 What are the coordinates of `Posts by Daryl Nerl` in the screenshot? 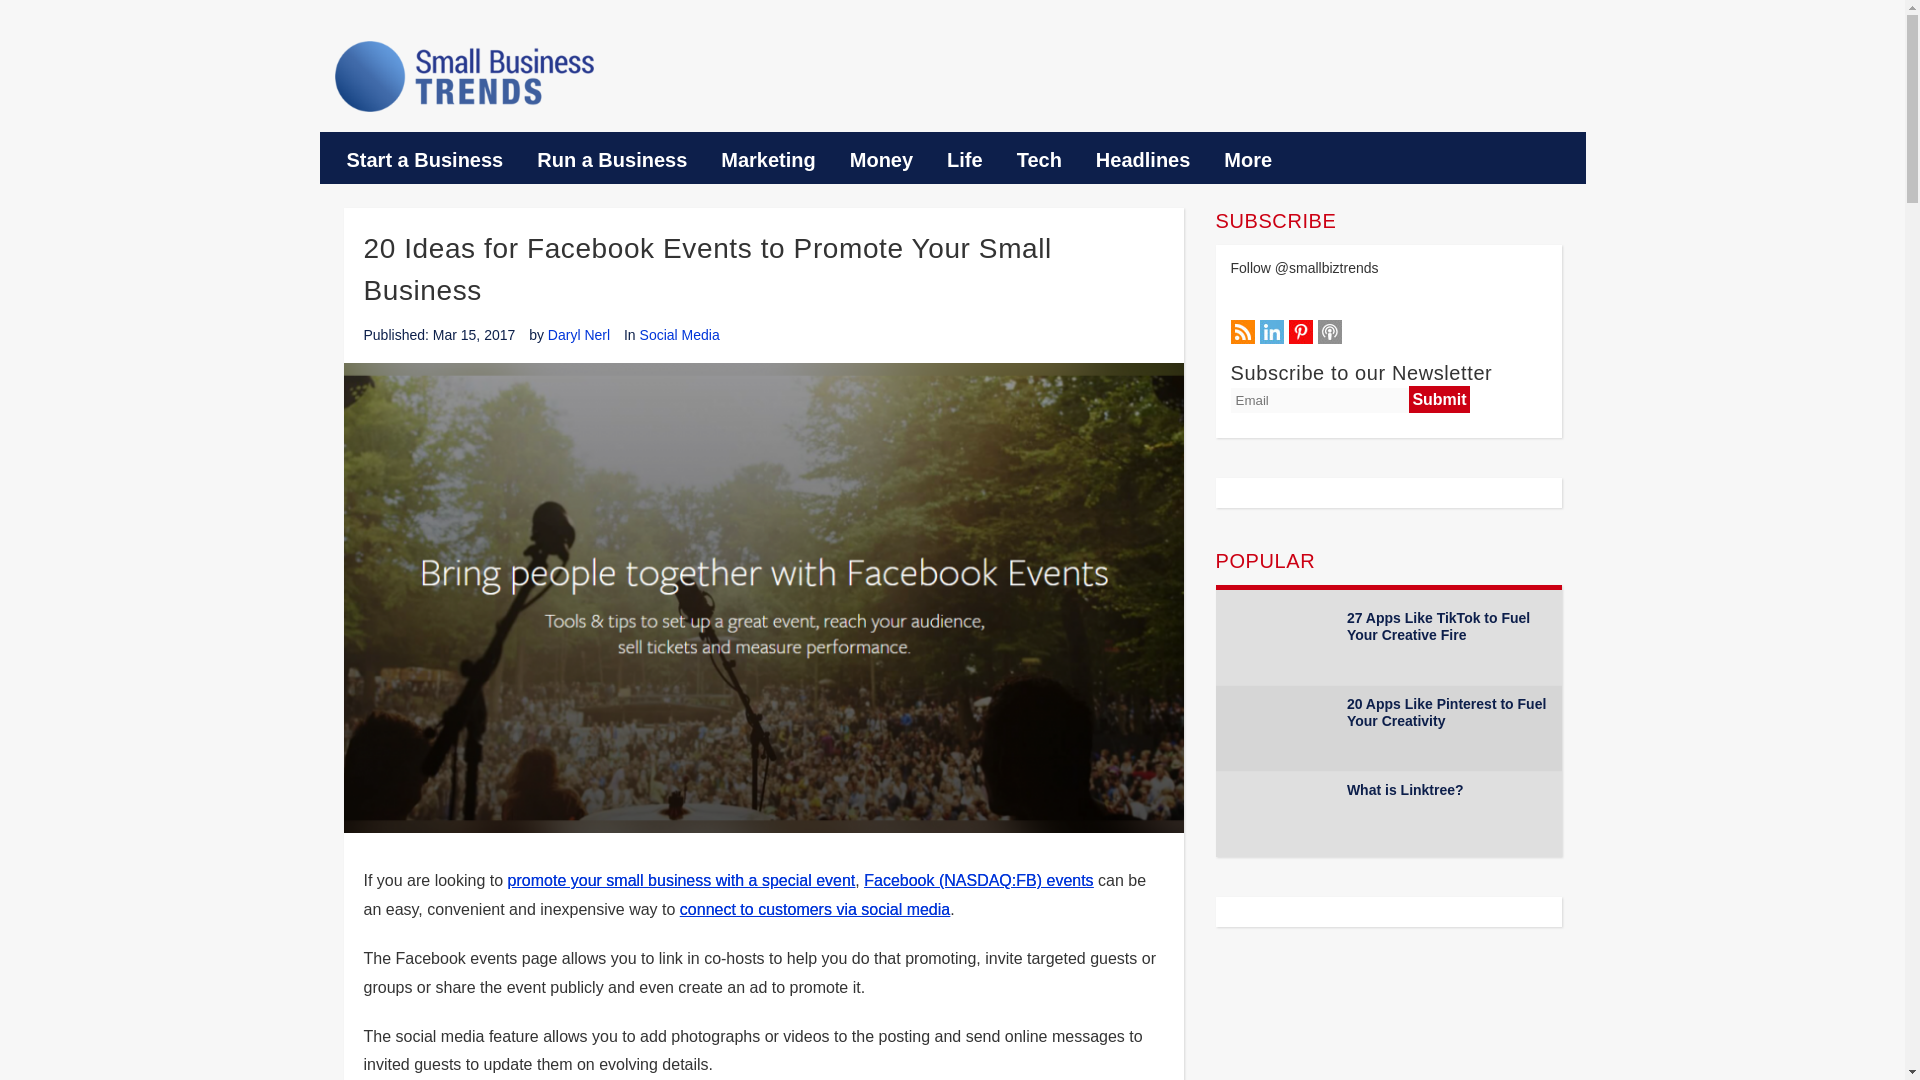 It's located at (578, 335).